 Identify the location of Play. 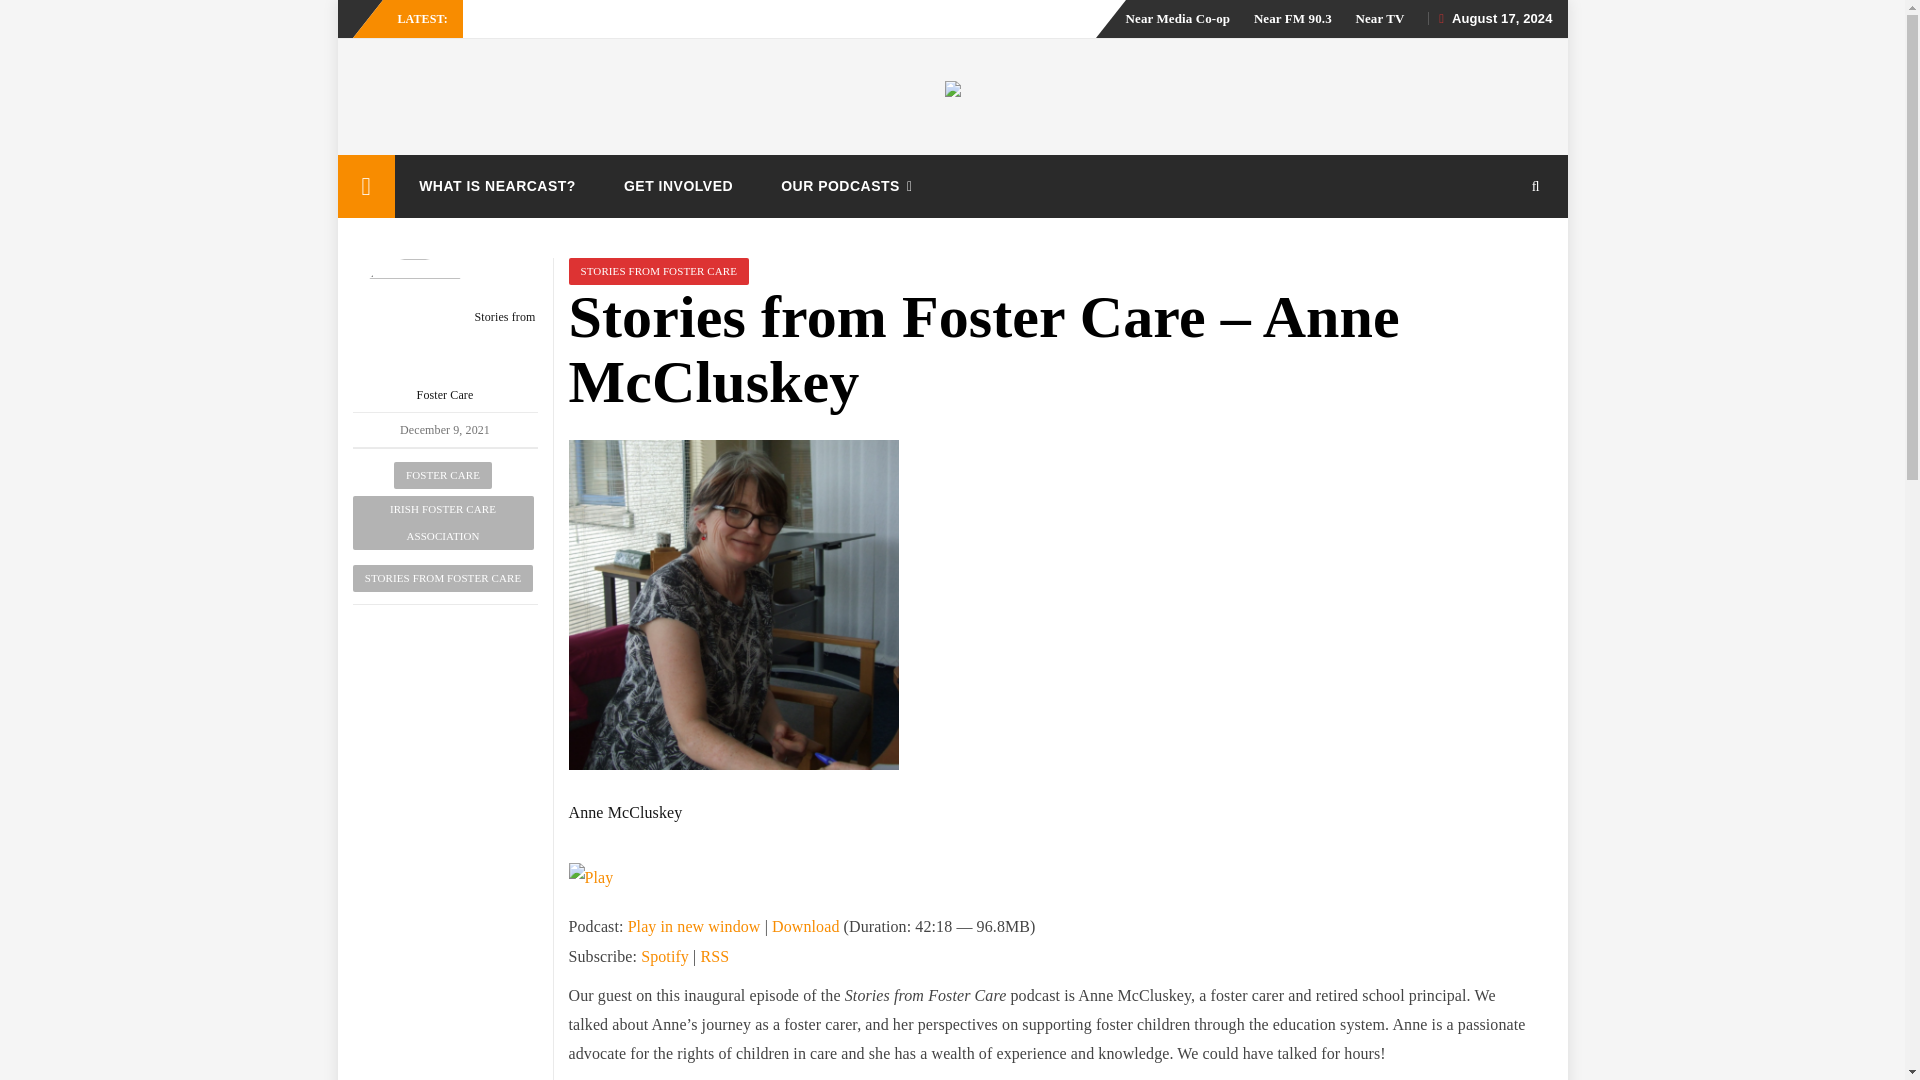
(590, 876).